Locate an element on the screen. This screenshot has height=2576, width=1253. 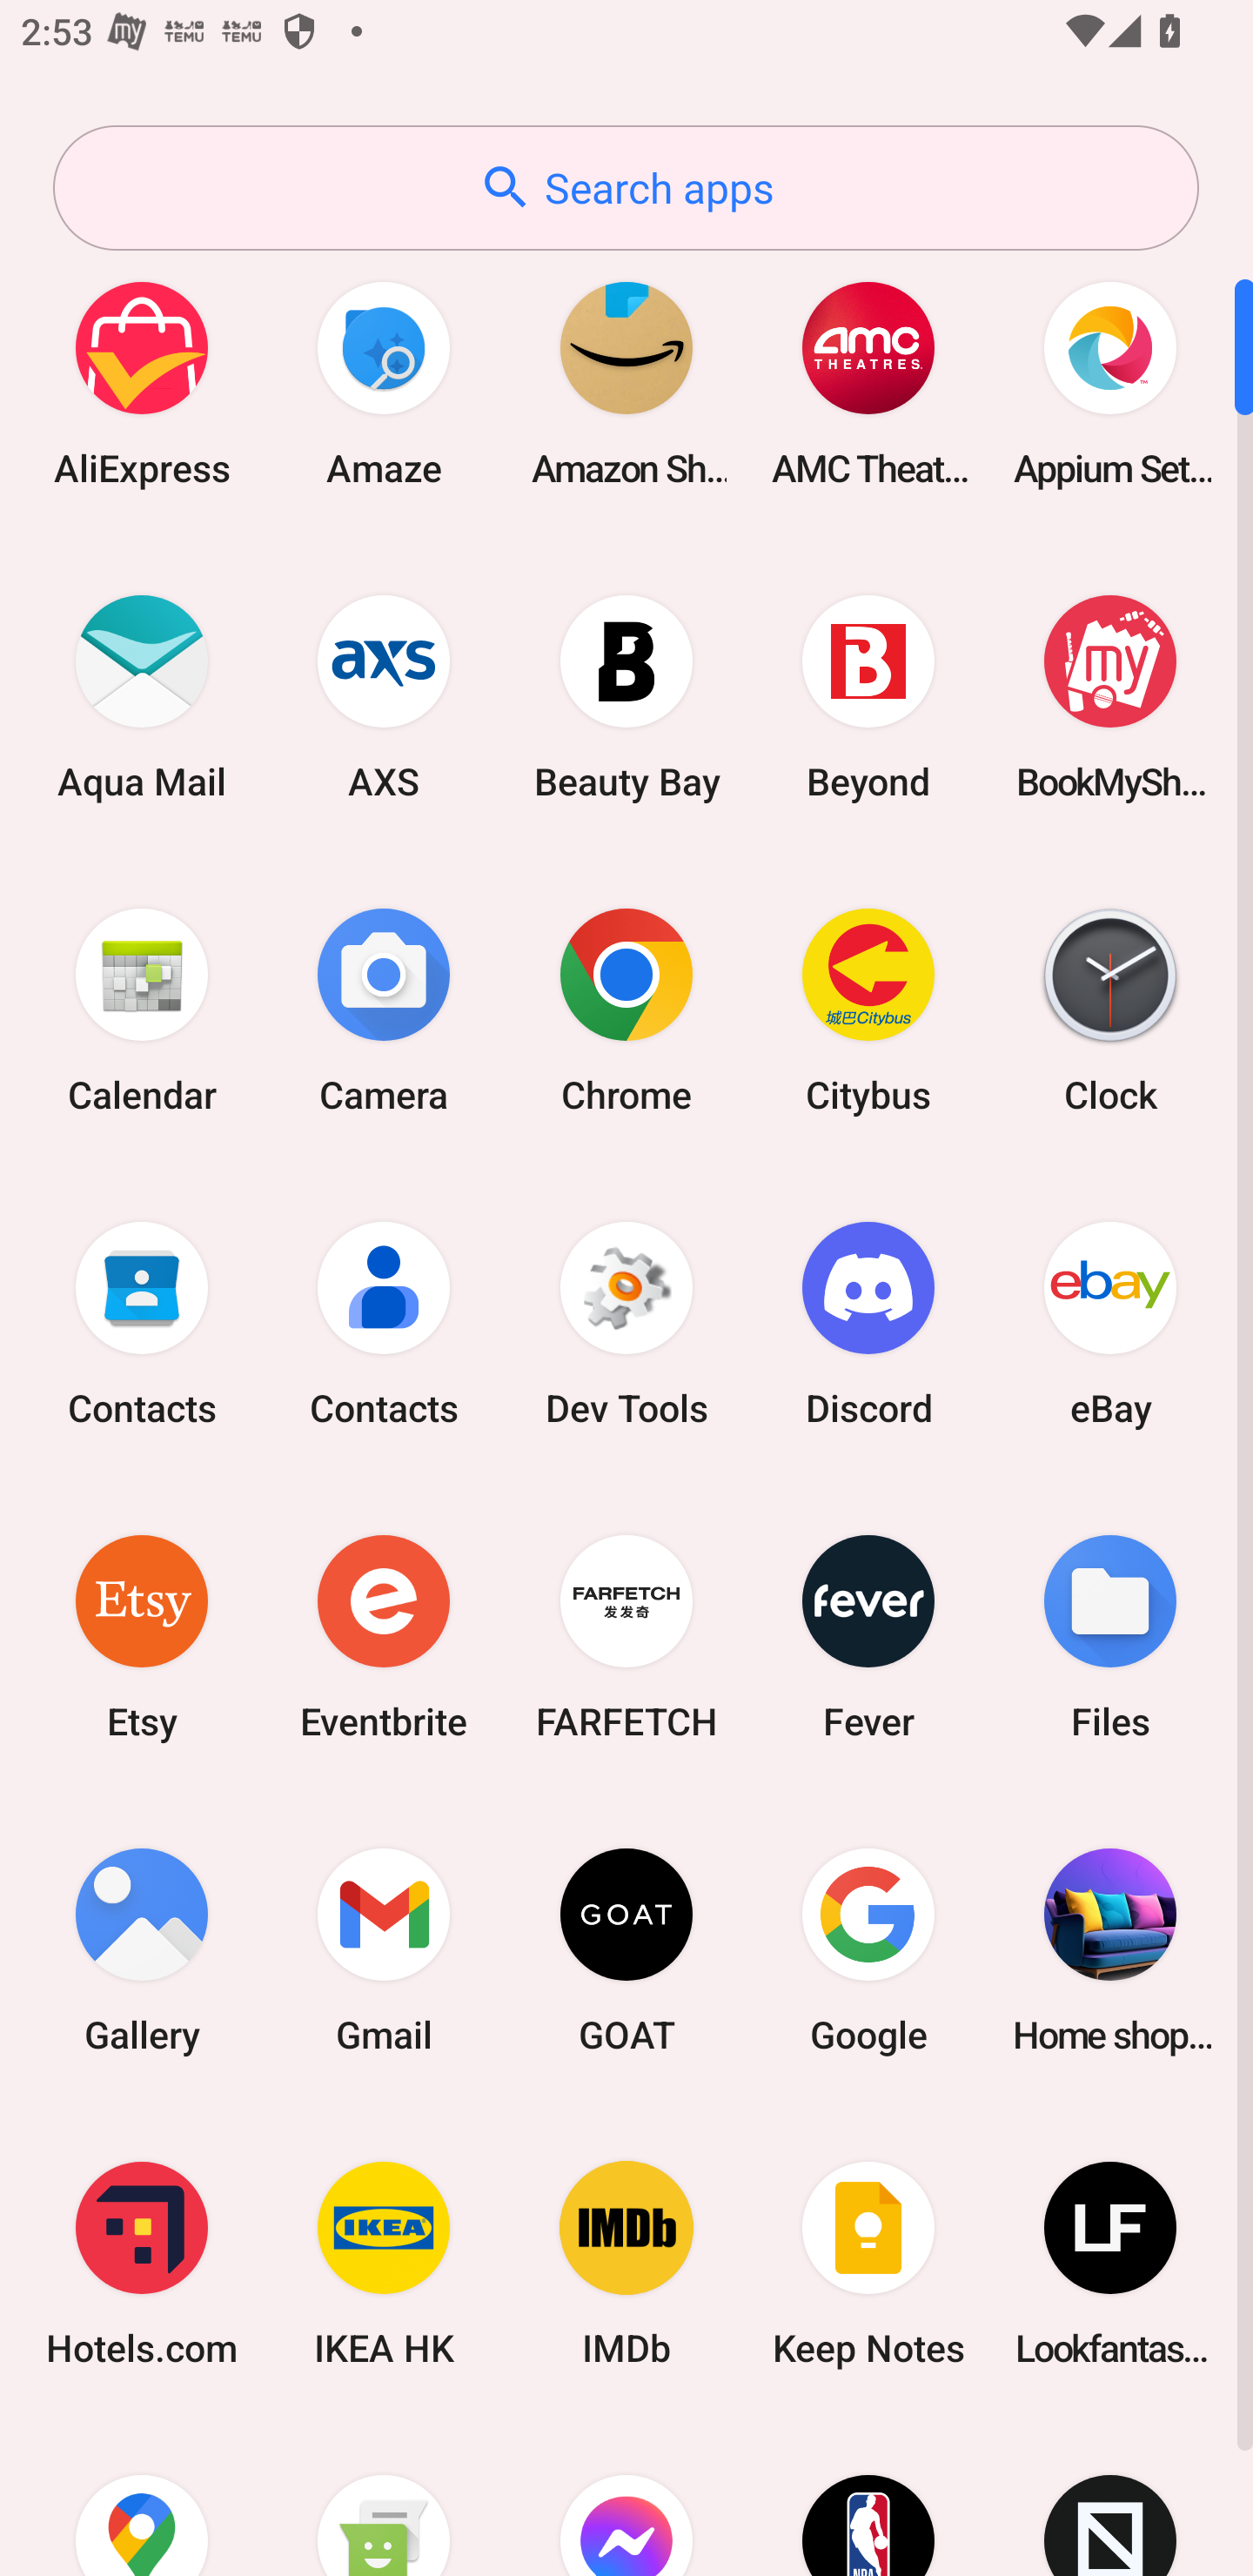
Files is located at coordinates (1110, 1636).